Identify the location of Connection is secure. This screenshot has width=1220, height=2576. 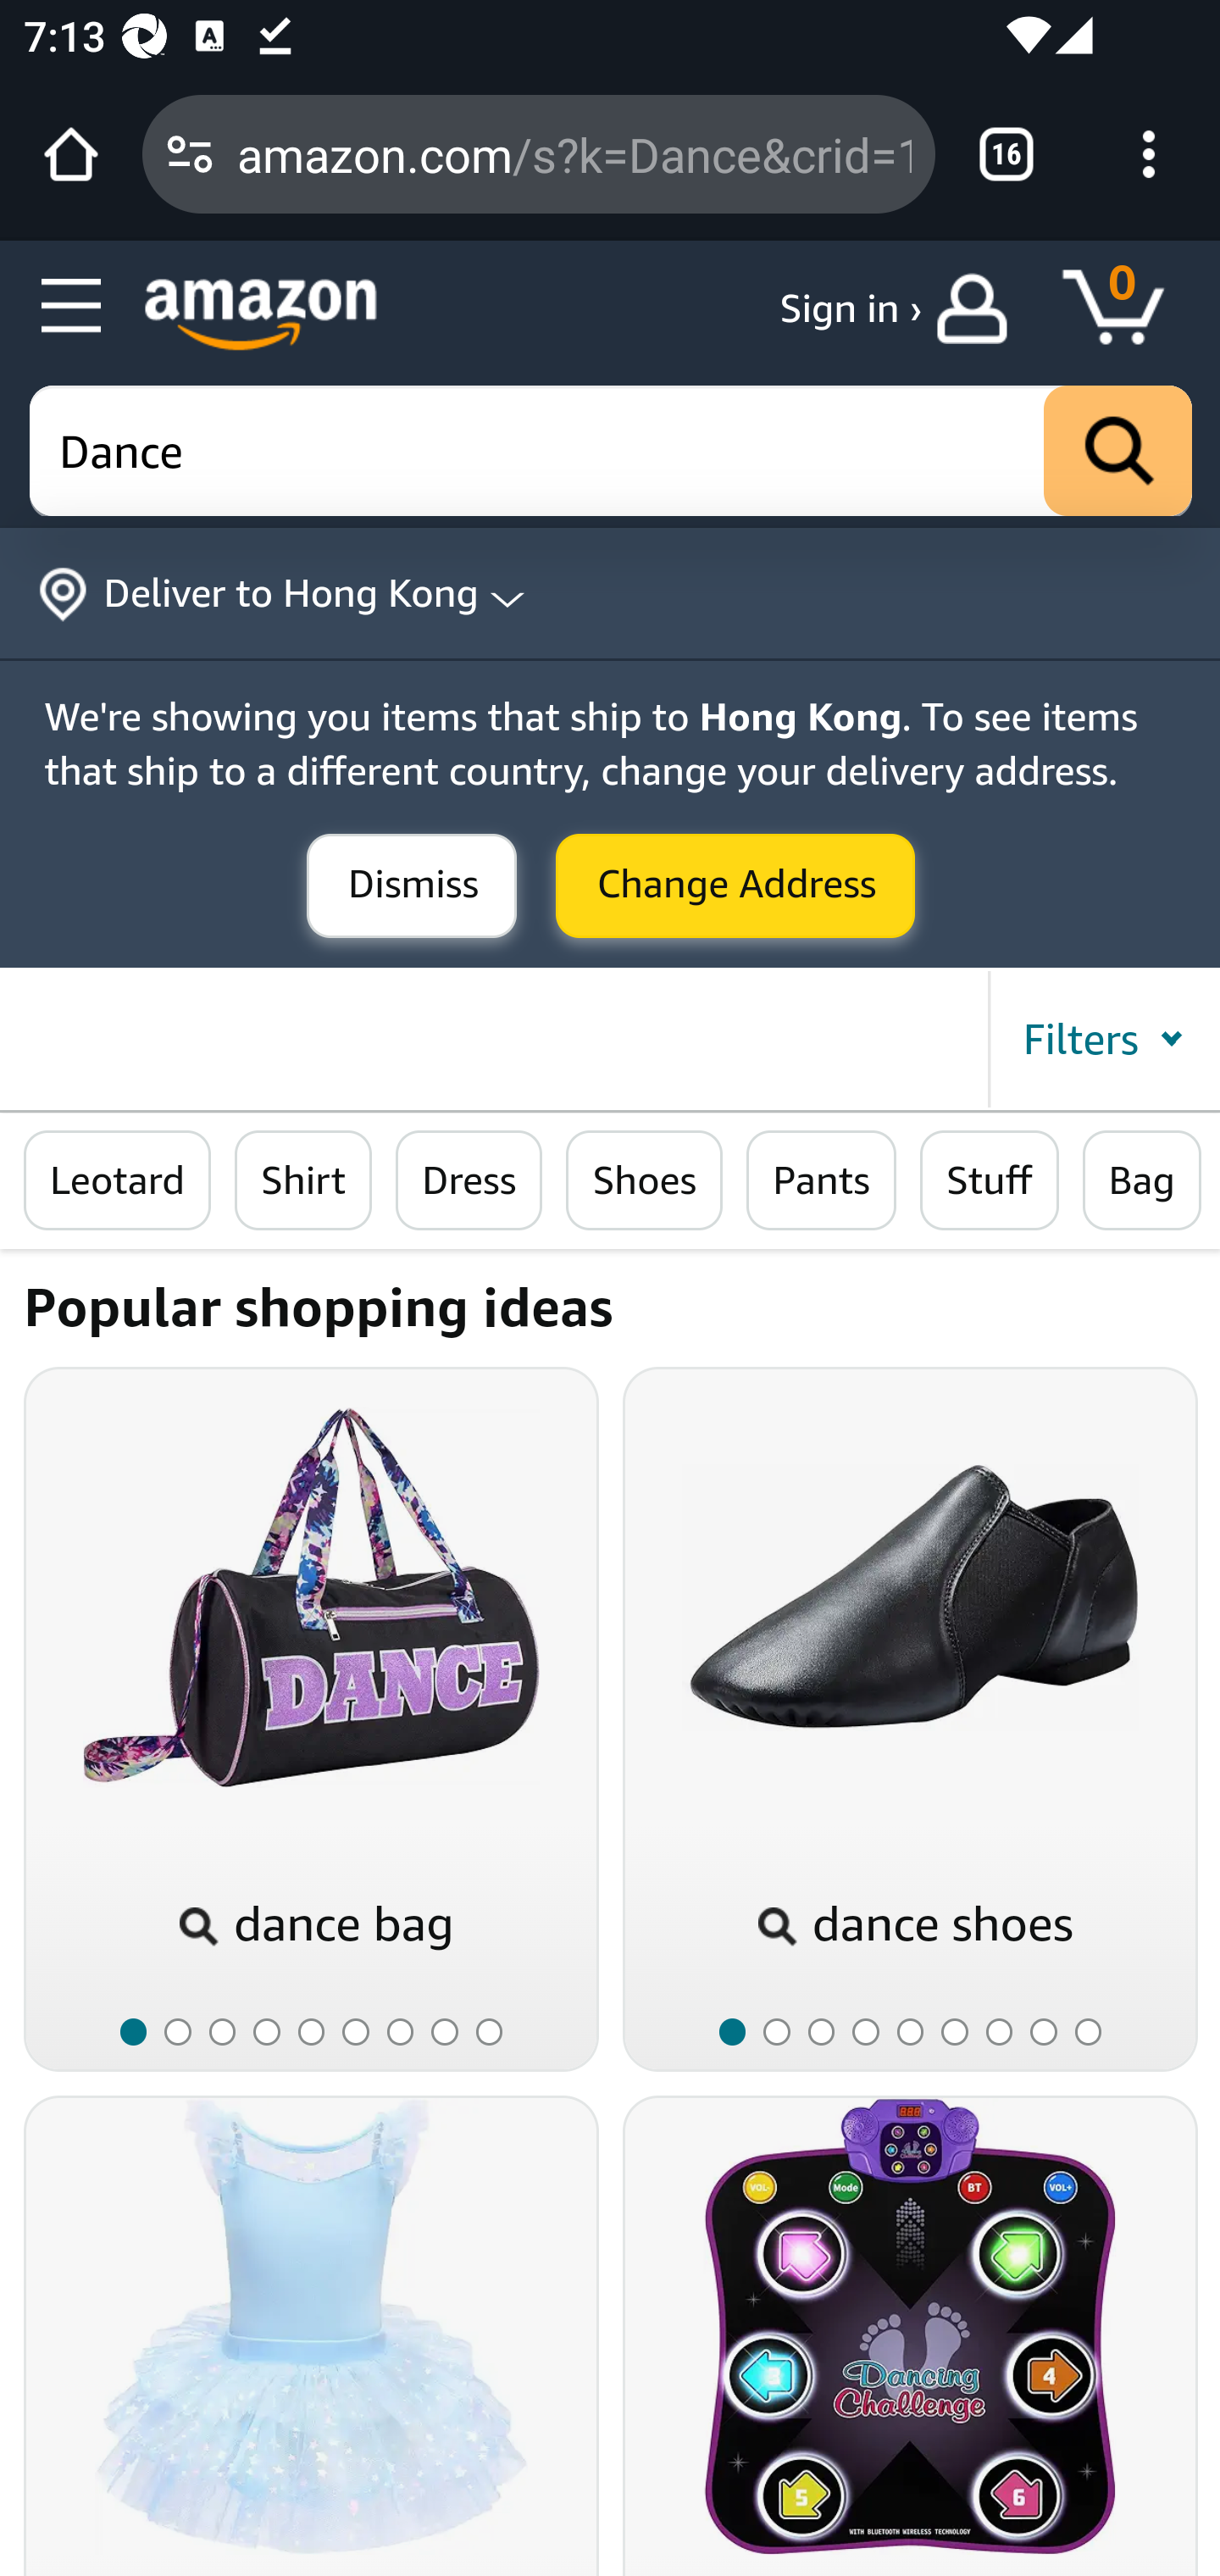
(190, 154).